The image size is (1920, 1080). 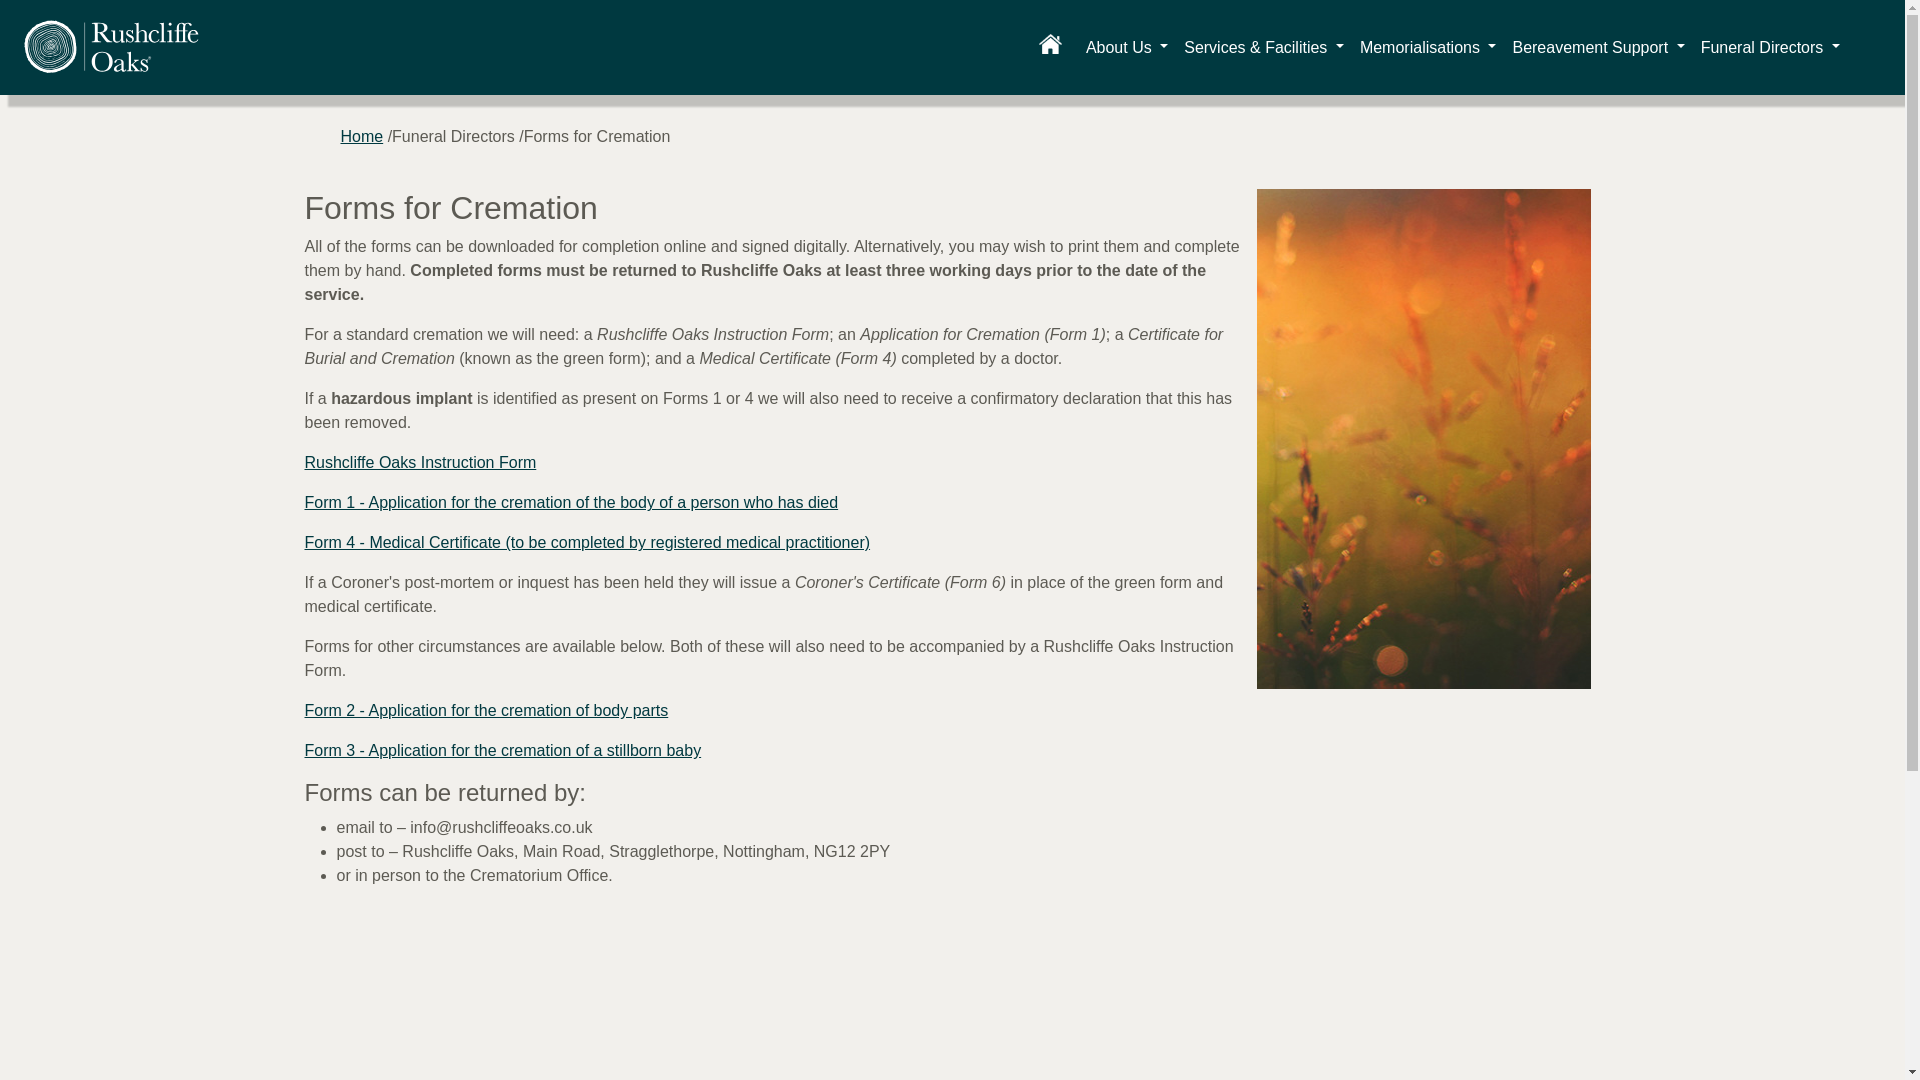 I want to click on Bereavement Support, so click(x=1597, y=48).